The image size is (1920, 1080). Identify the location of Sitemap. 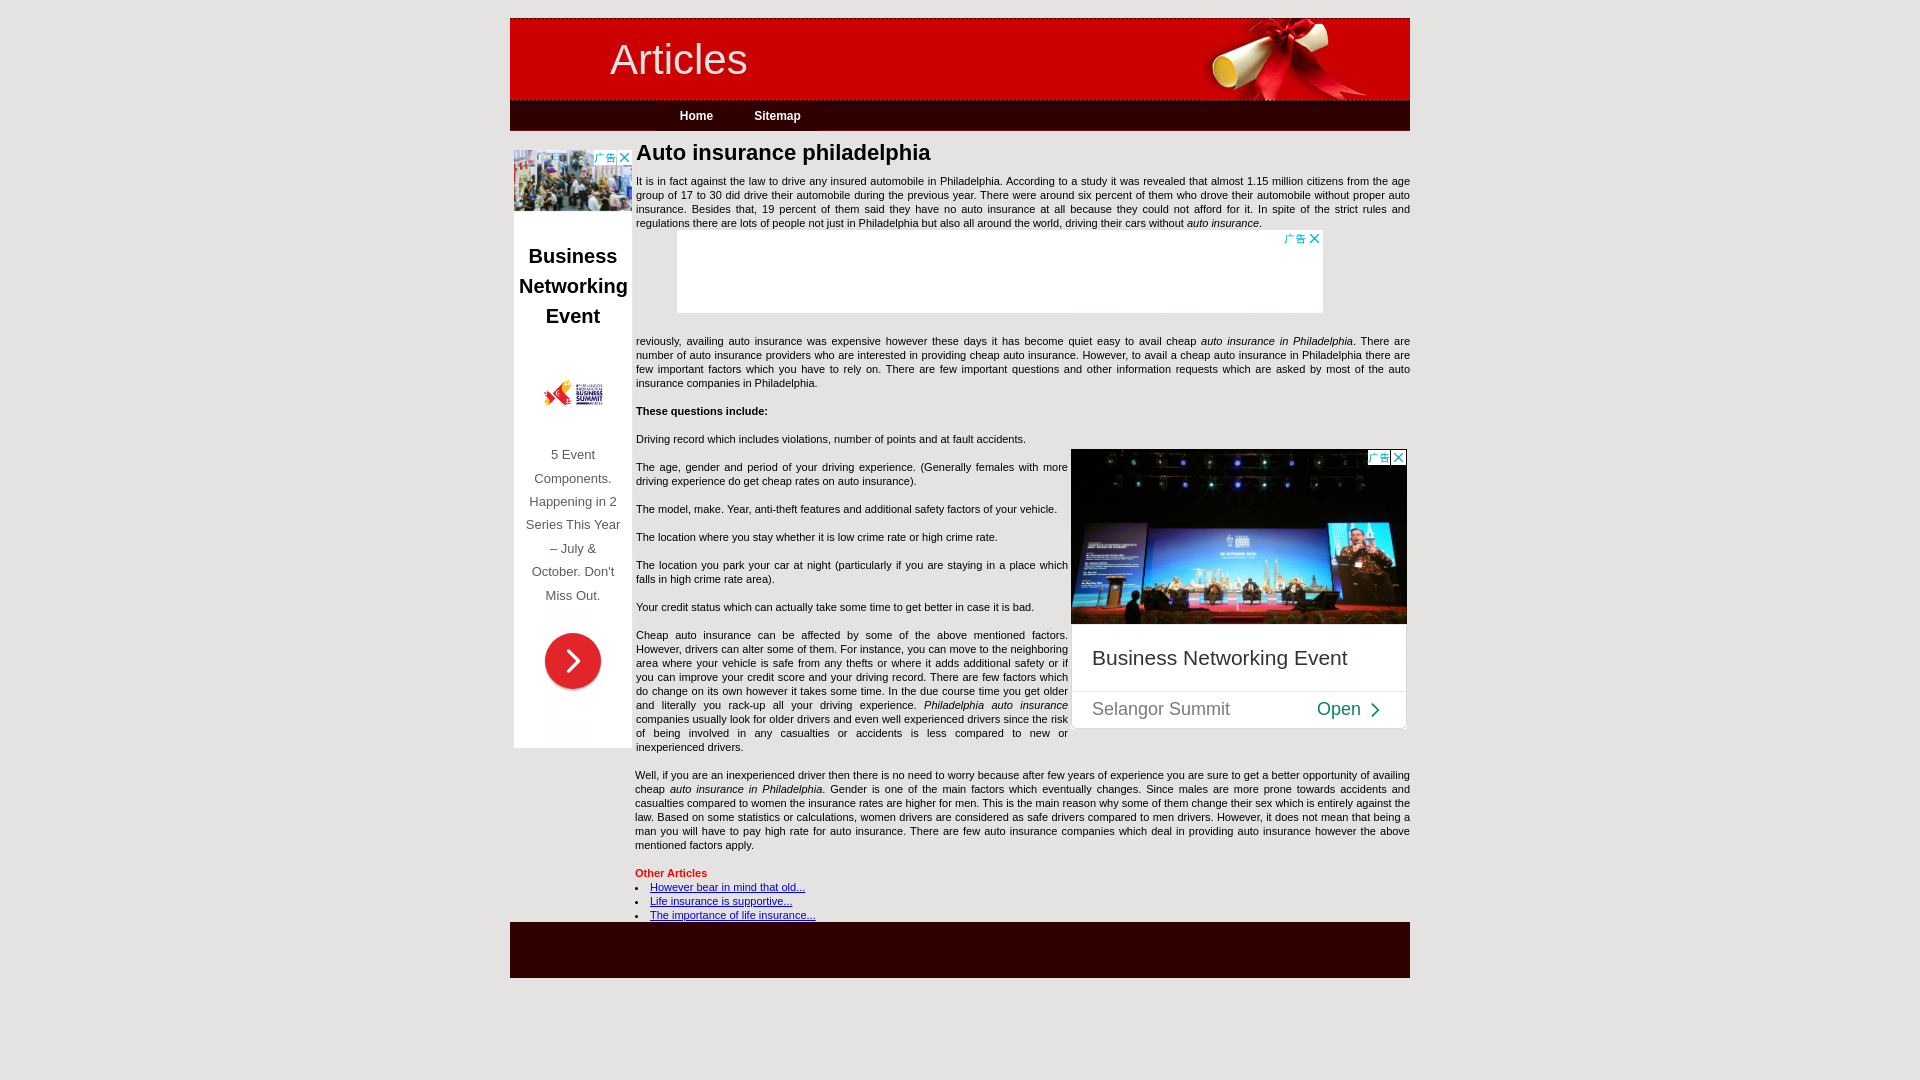
(777, 116).